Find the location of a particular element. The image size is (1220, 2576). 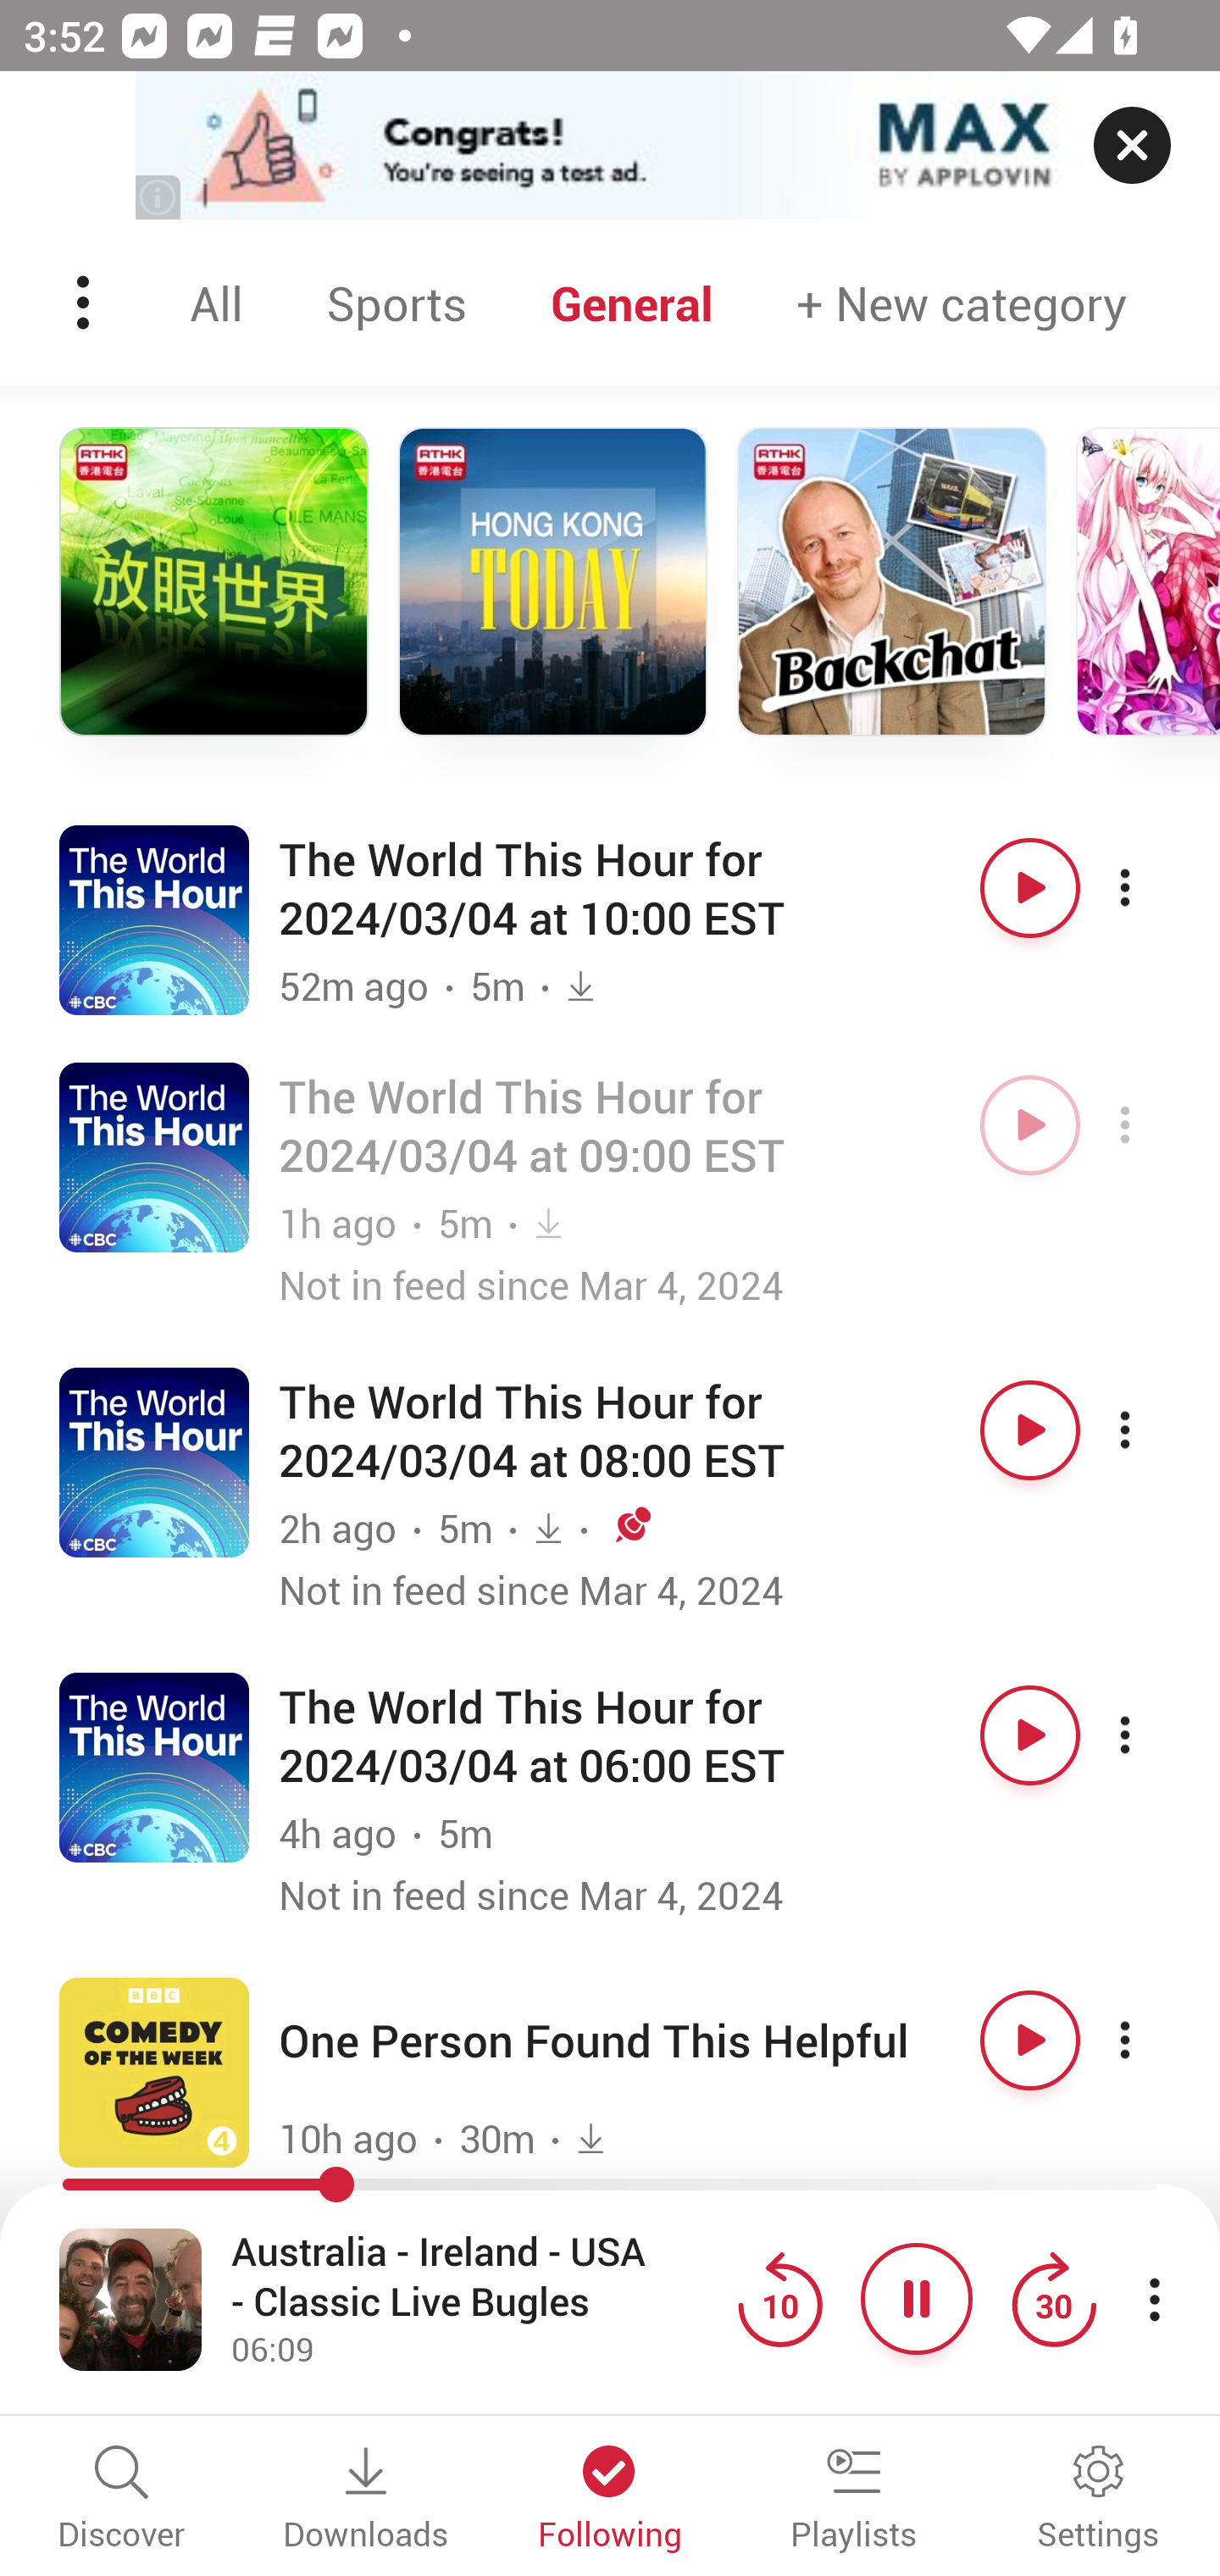

Open fullscreen player is located at coordinates (130, 2298).